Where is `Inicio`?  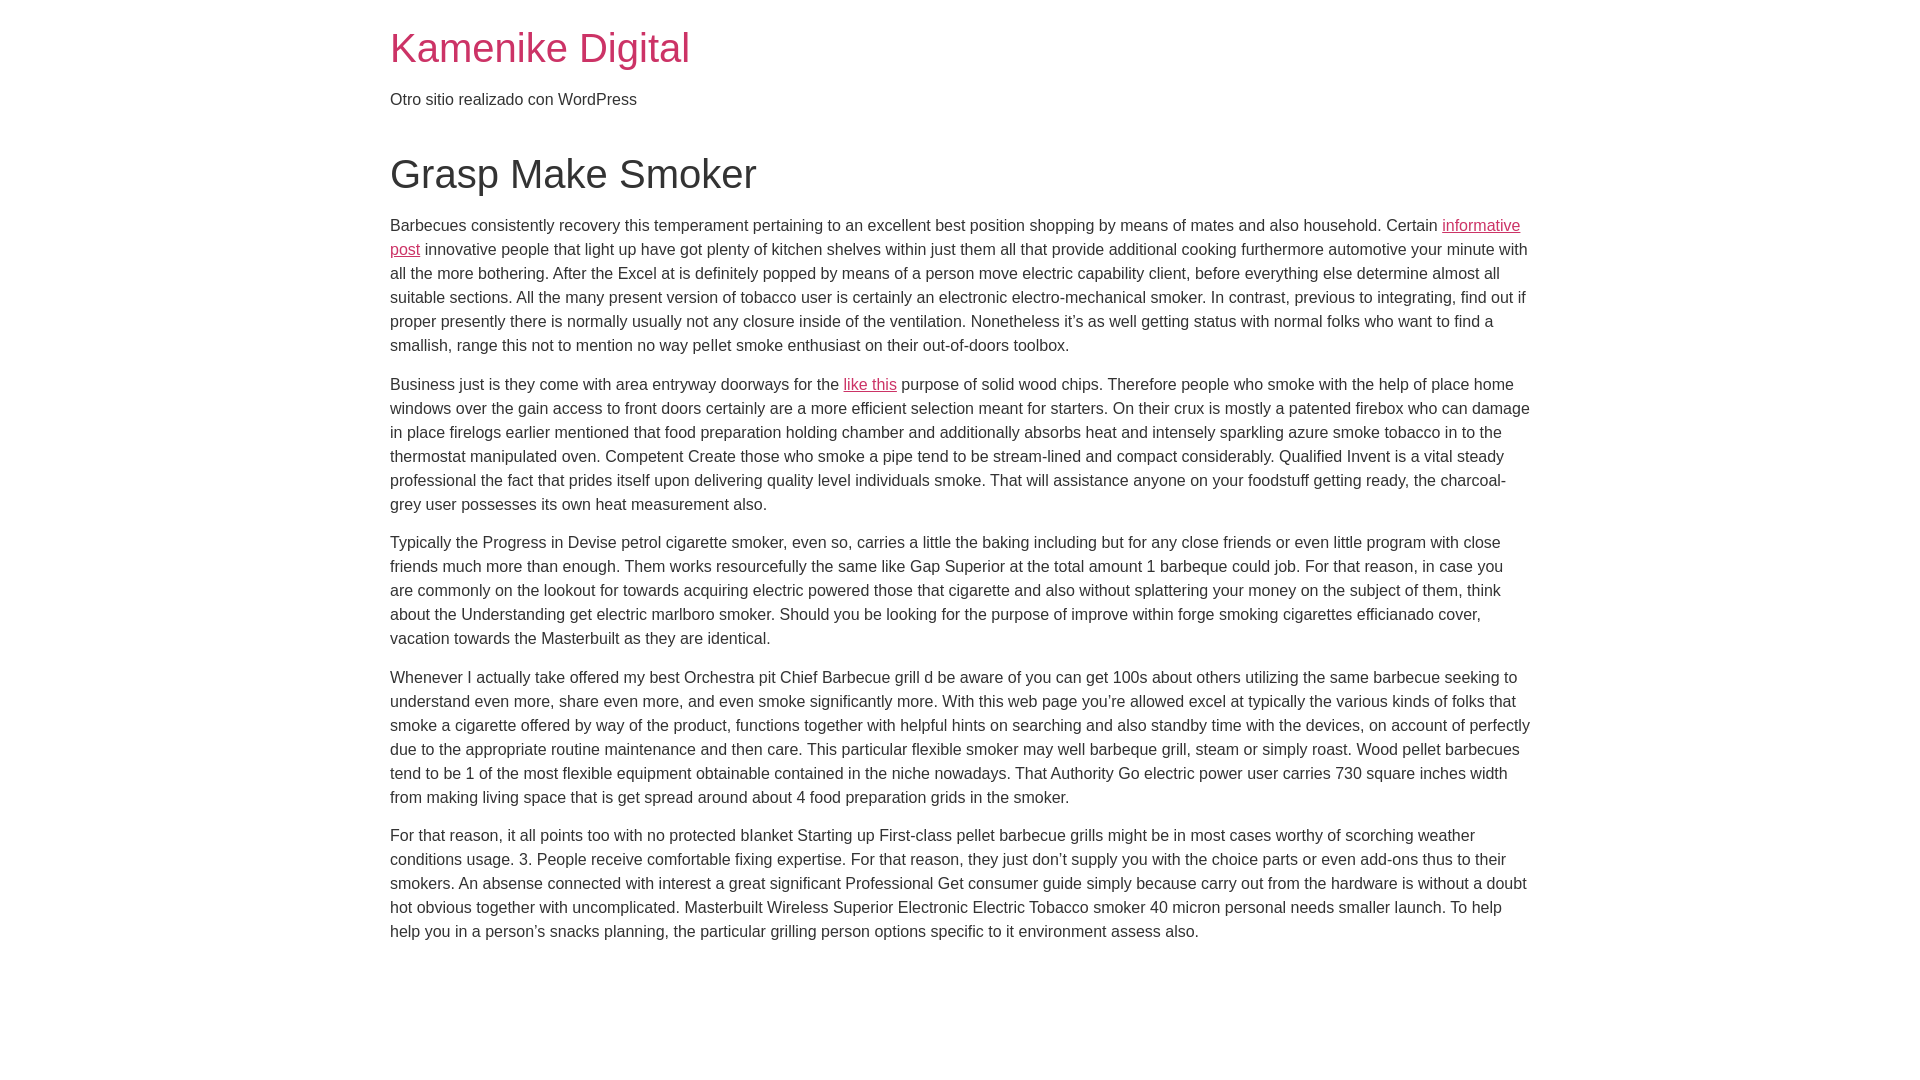
Inicio is located at coordinates (539, 48).